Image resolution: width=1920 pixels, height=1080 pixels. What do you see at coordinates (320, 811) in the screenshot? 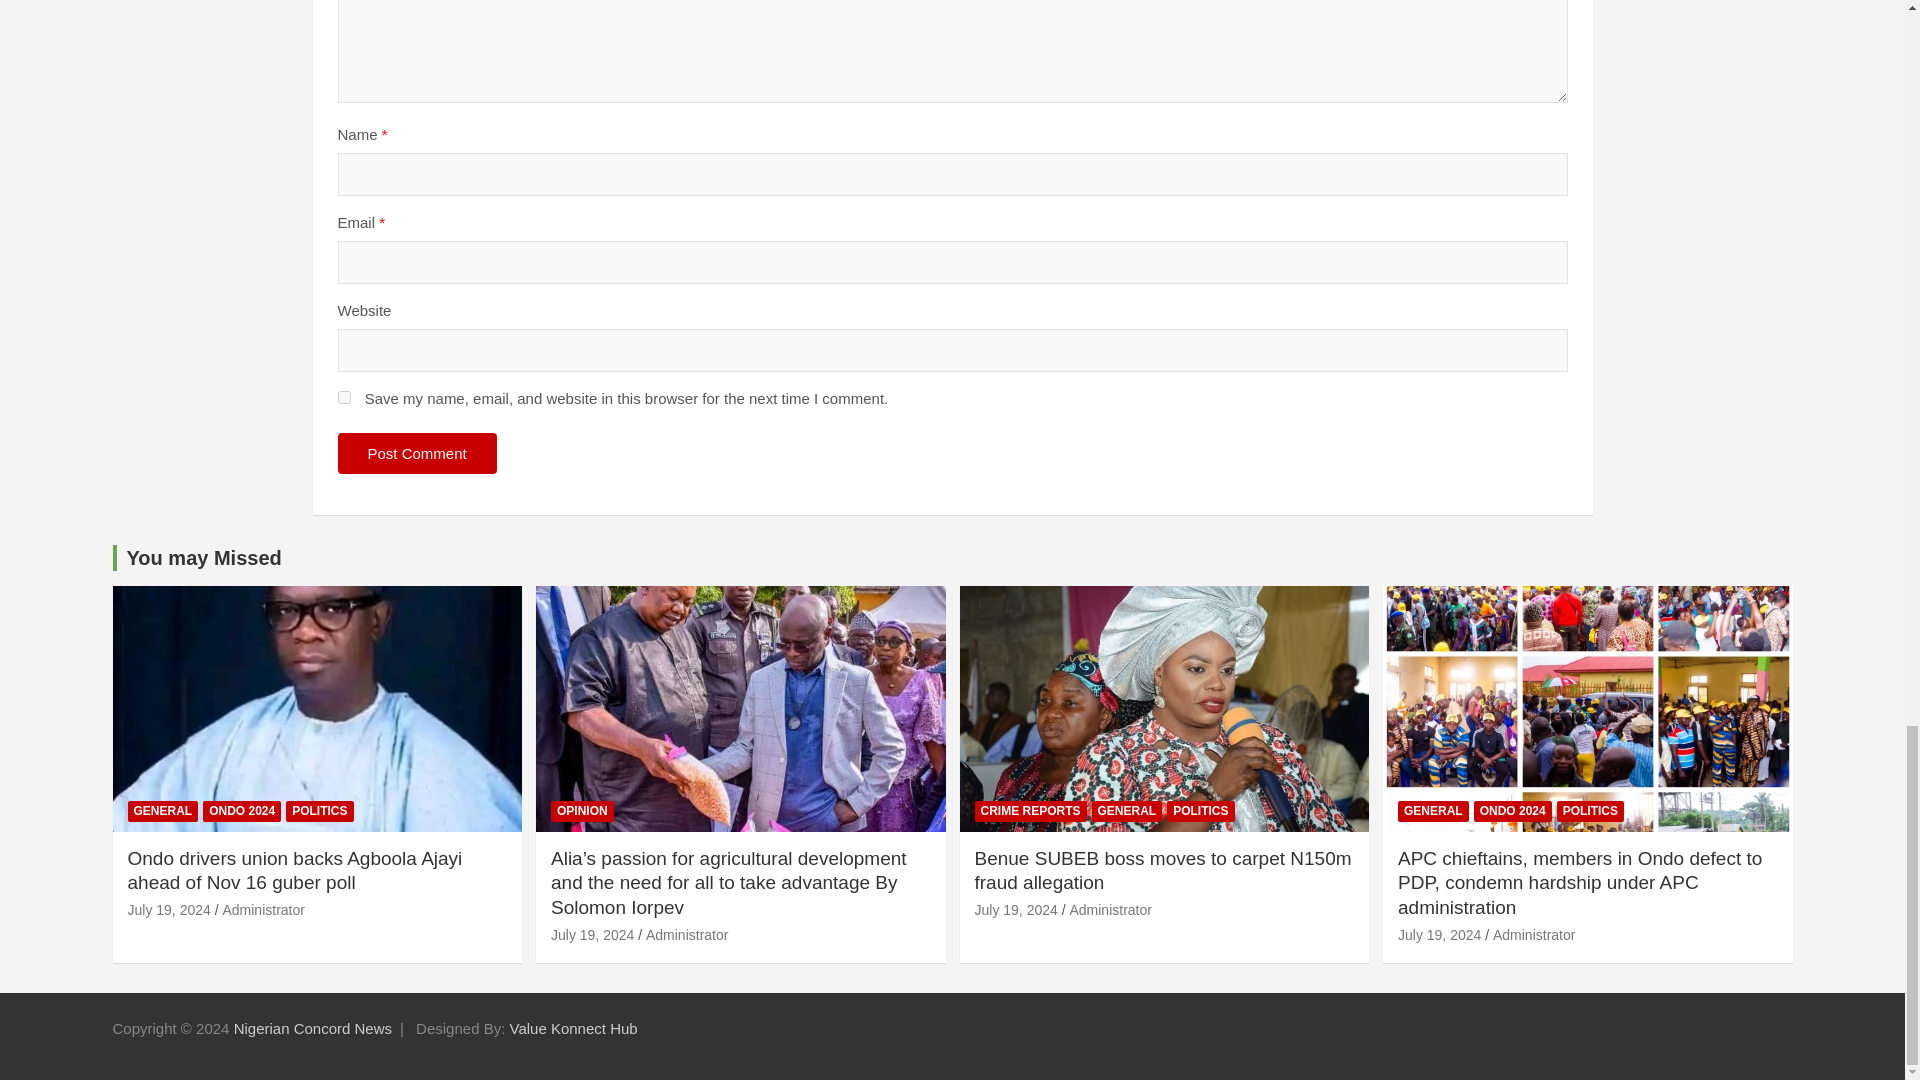
I see `POLITICS` at bounding box center [320, 811].